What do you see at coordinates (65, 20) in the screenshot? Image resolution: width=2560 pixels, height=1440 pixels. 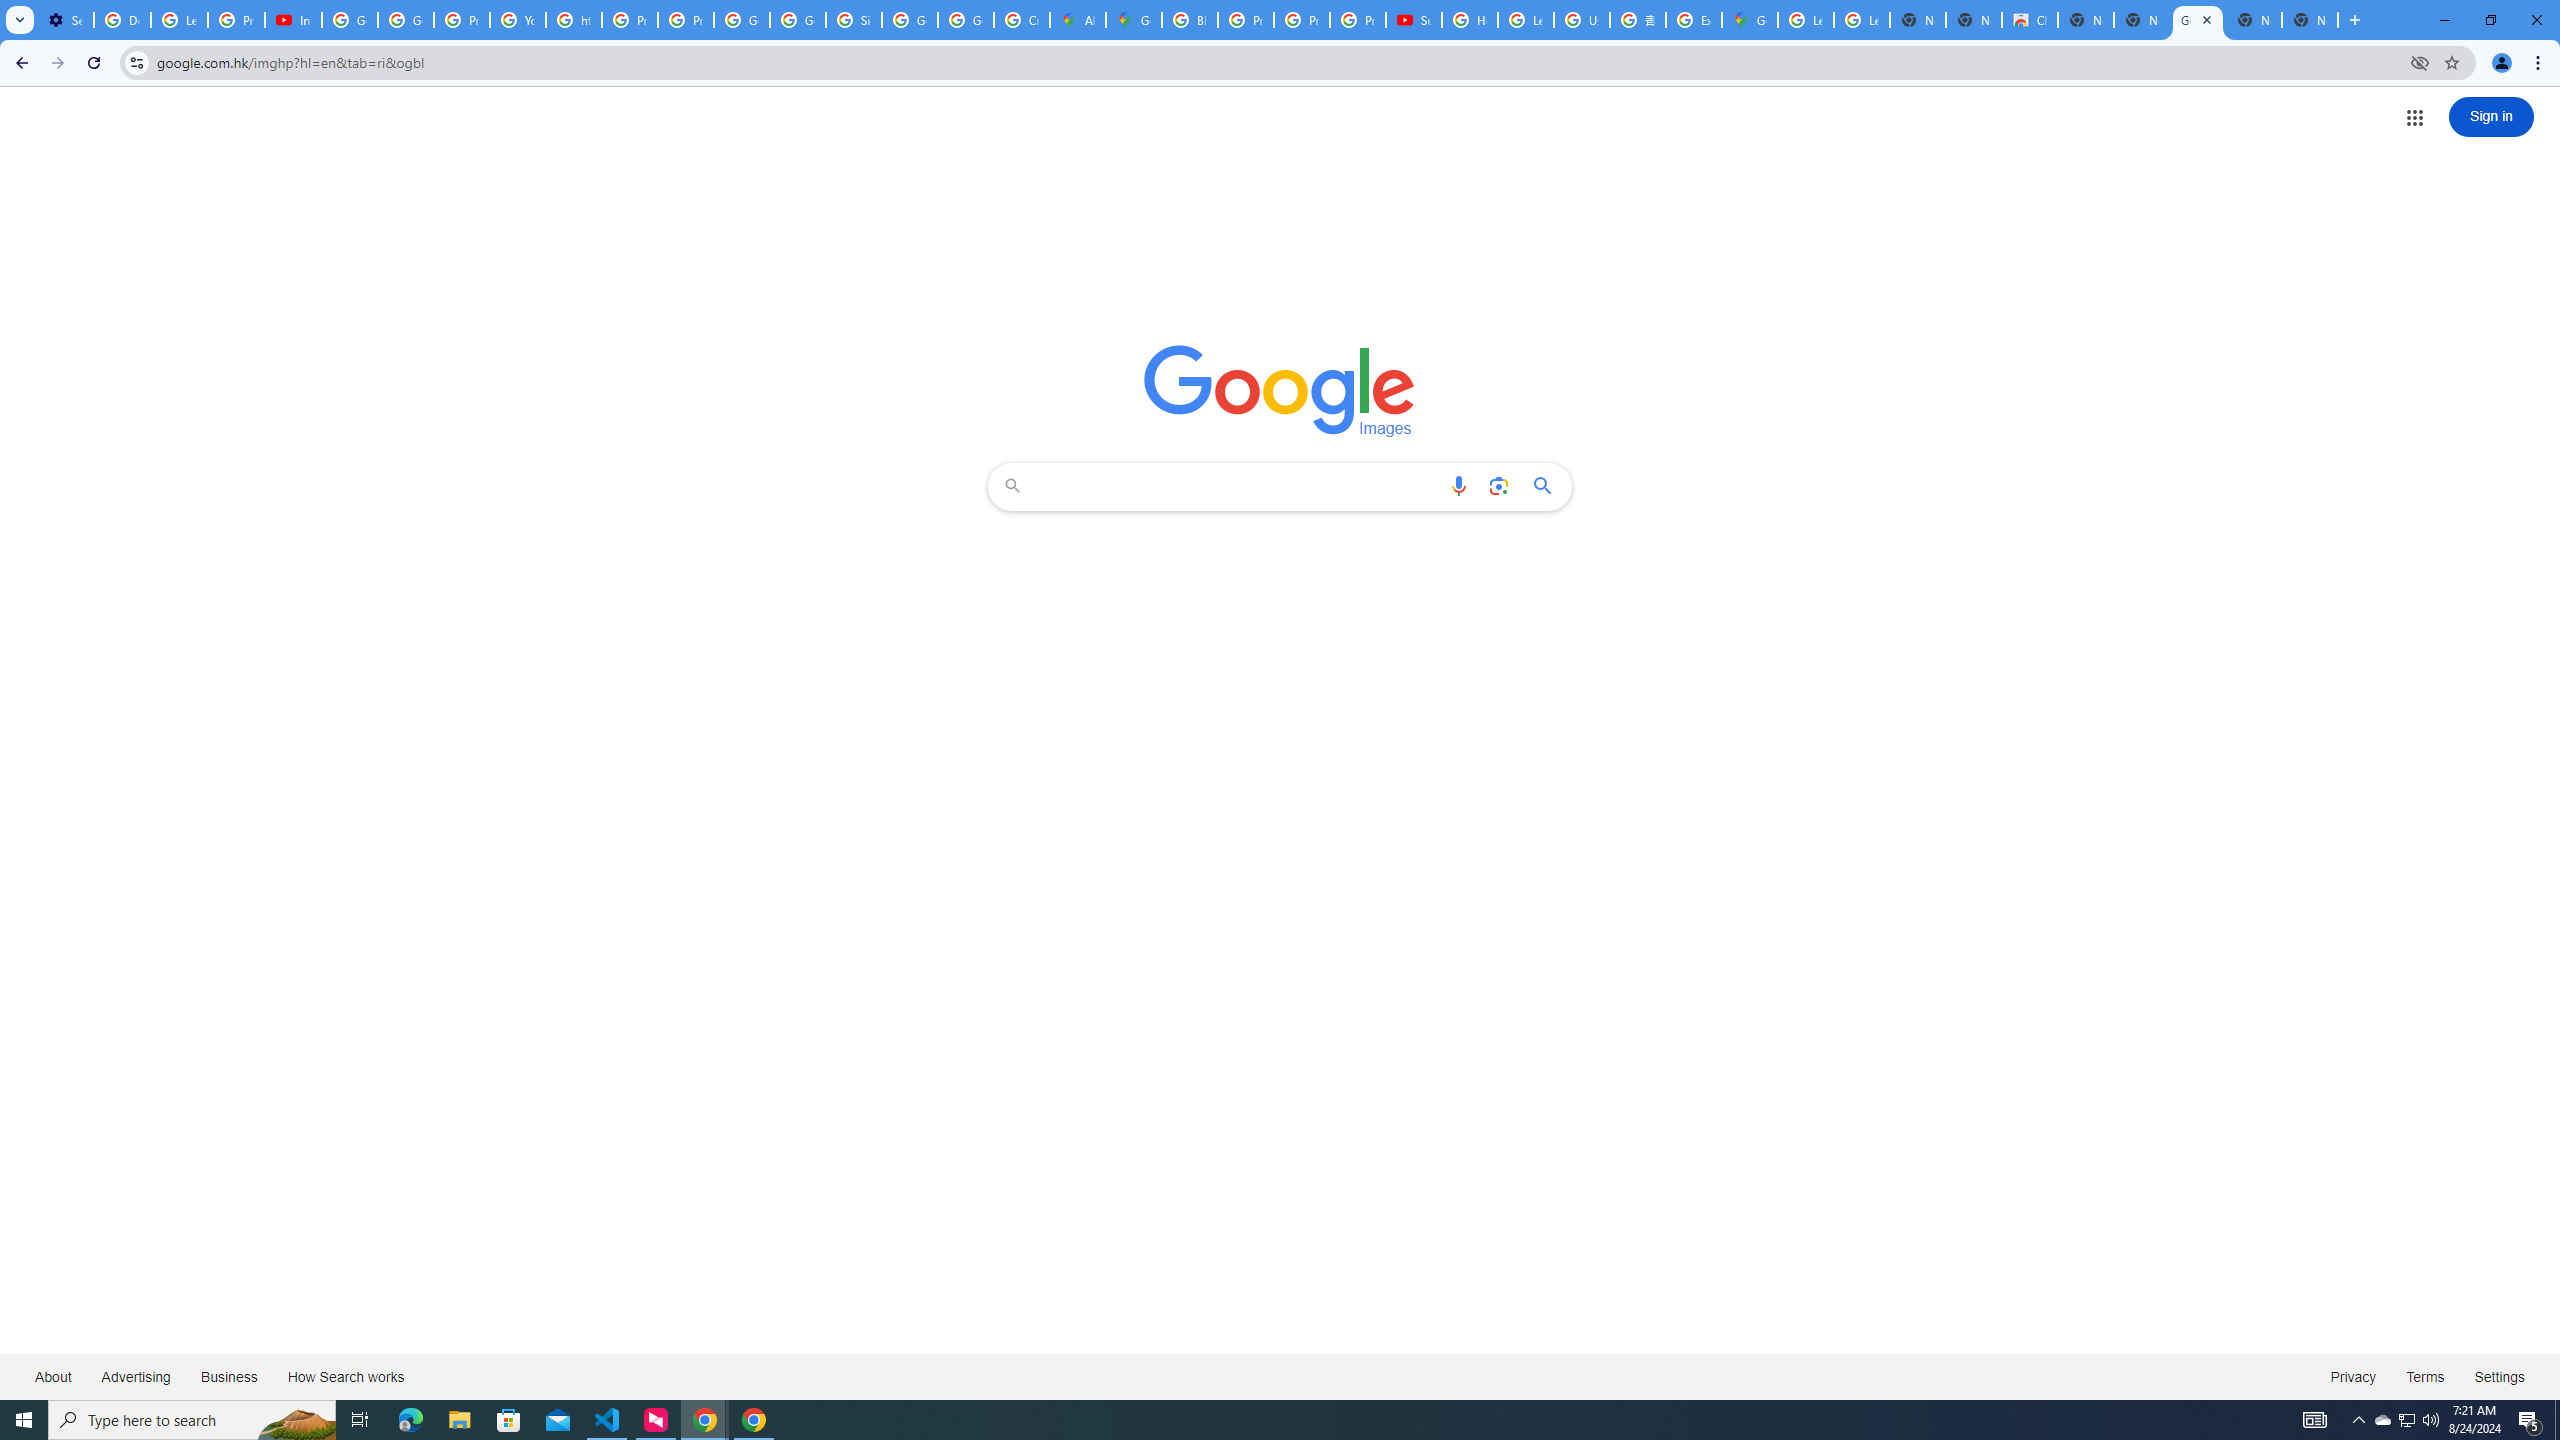 I see `Settings - Customize profile` at bounding box center [65, 20].